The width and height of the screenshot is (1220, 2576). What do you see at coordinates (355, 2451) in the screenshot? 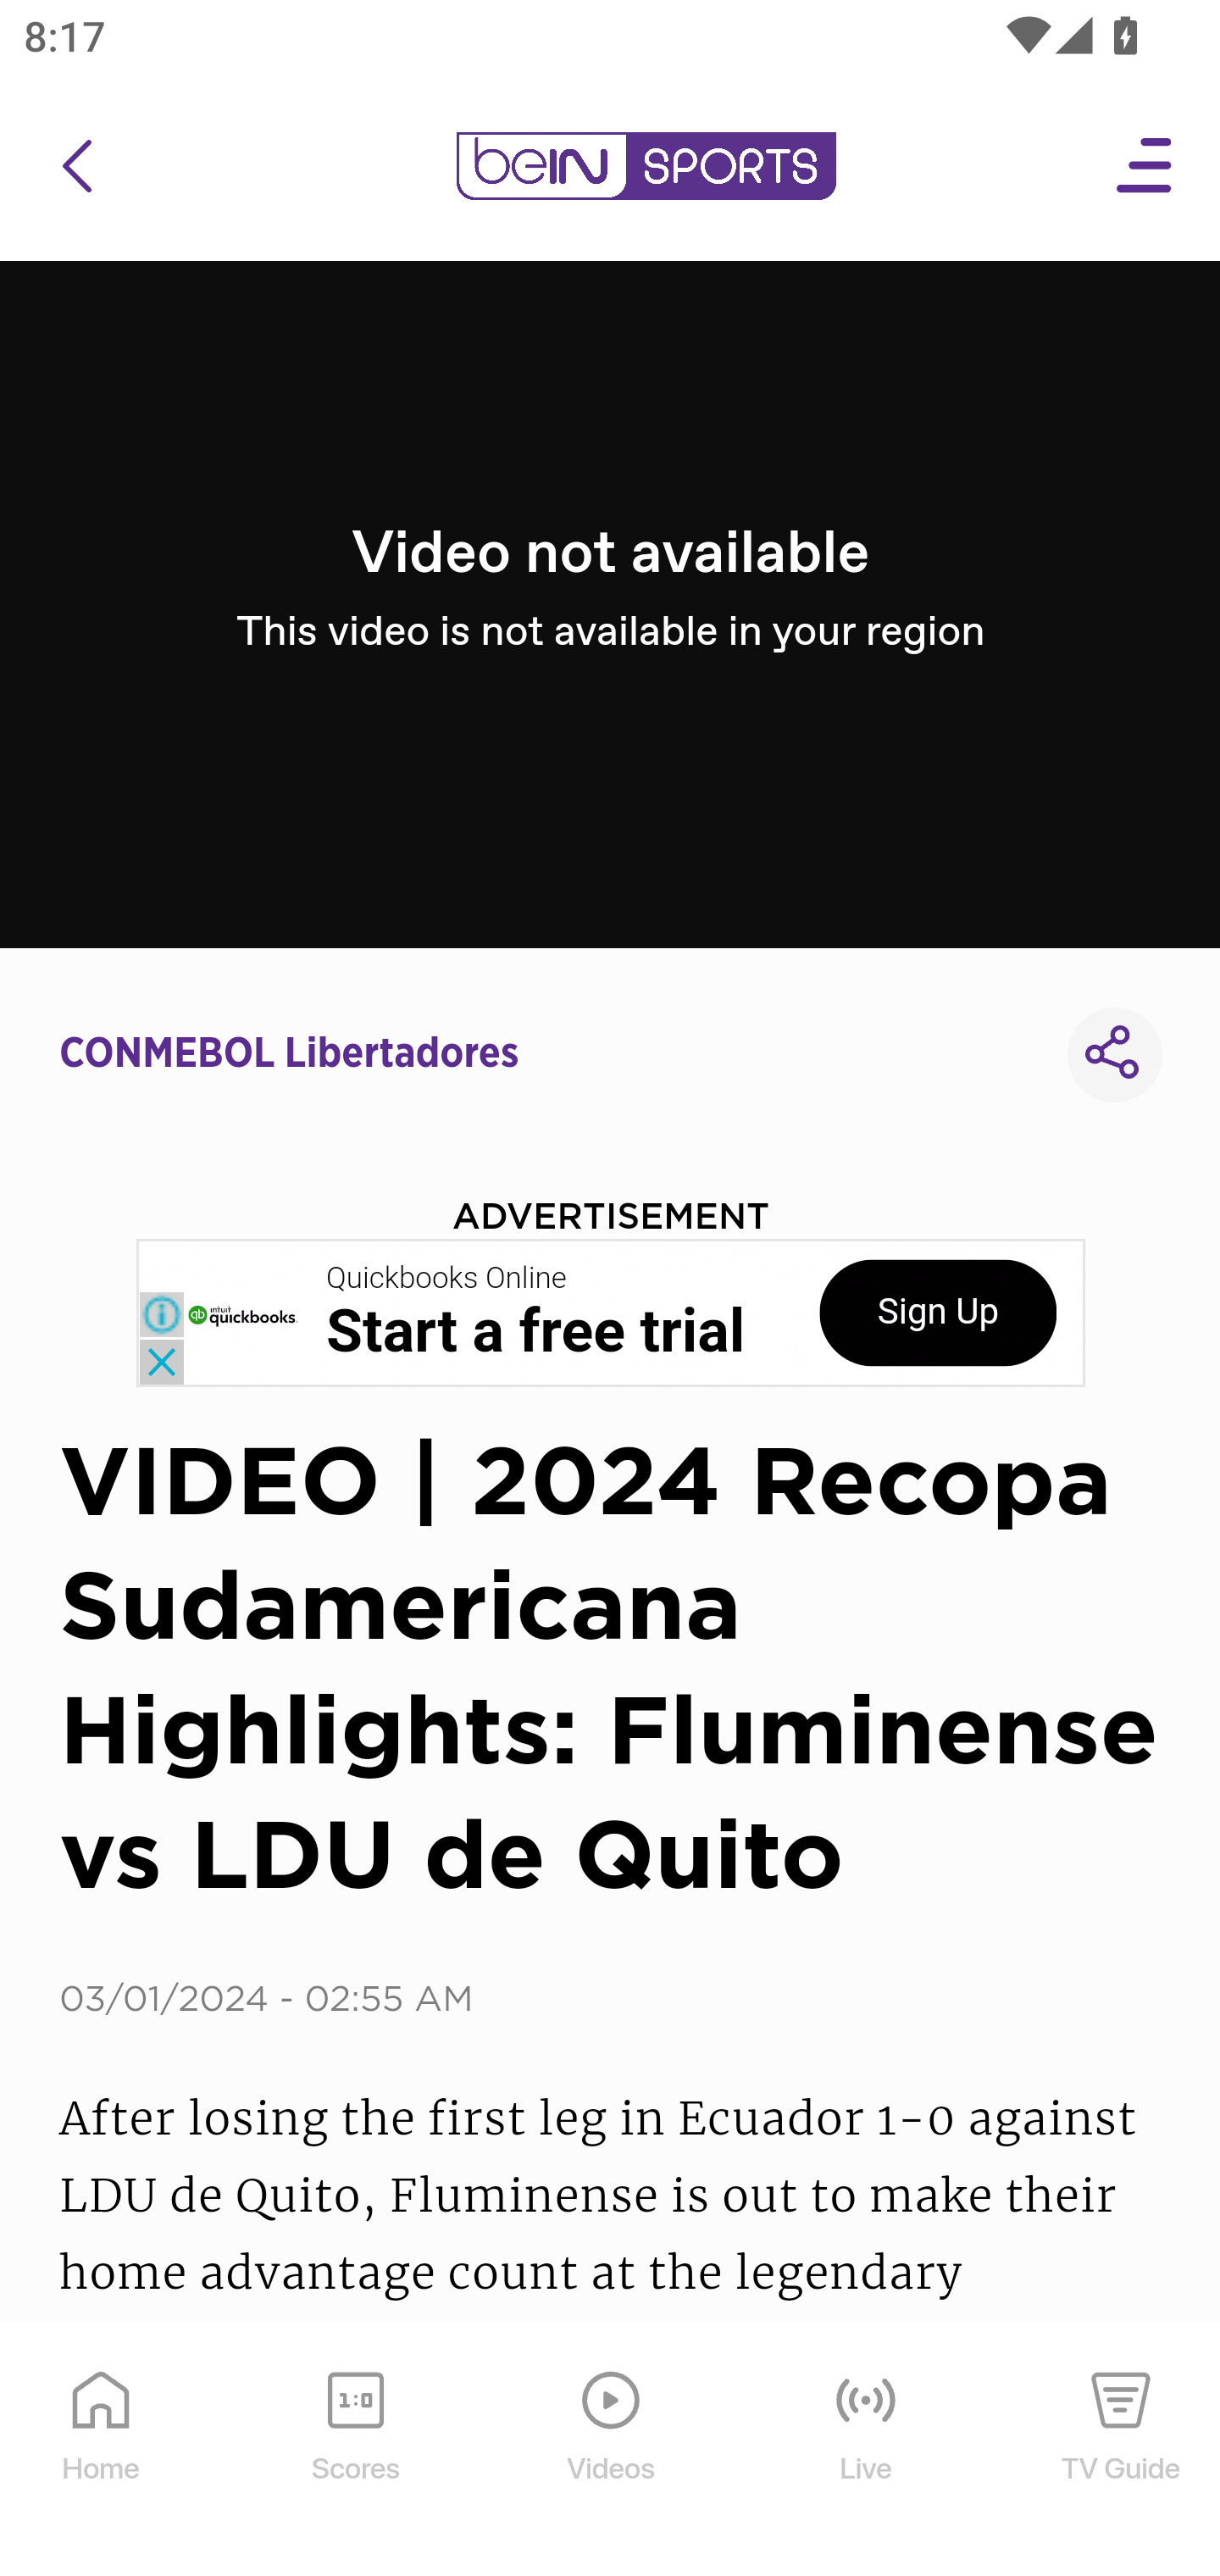
I see `Scores Scores Icon Scores` at bounding box center [355, 2451].